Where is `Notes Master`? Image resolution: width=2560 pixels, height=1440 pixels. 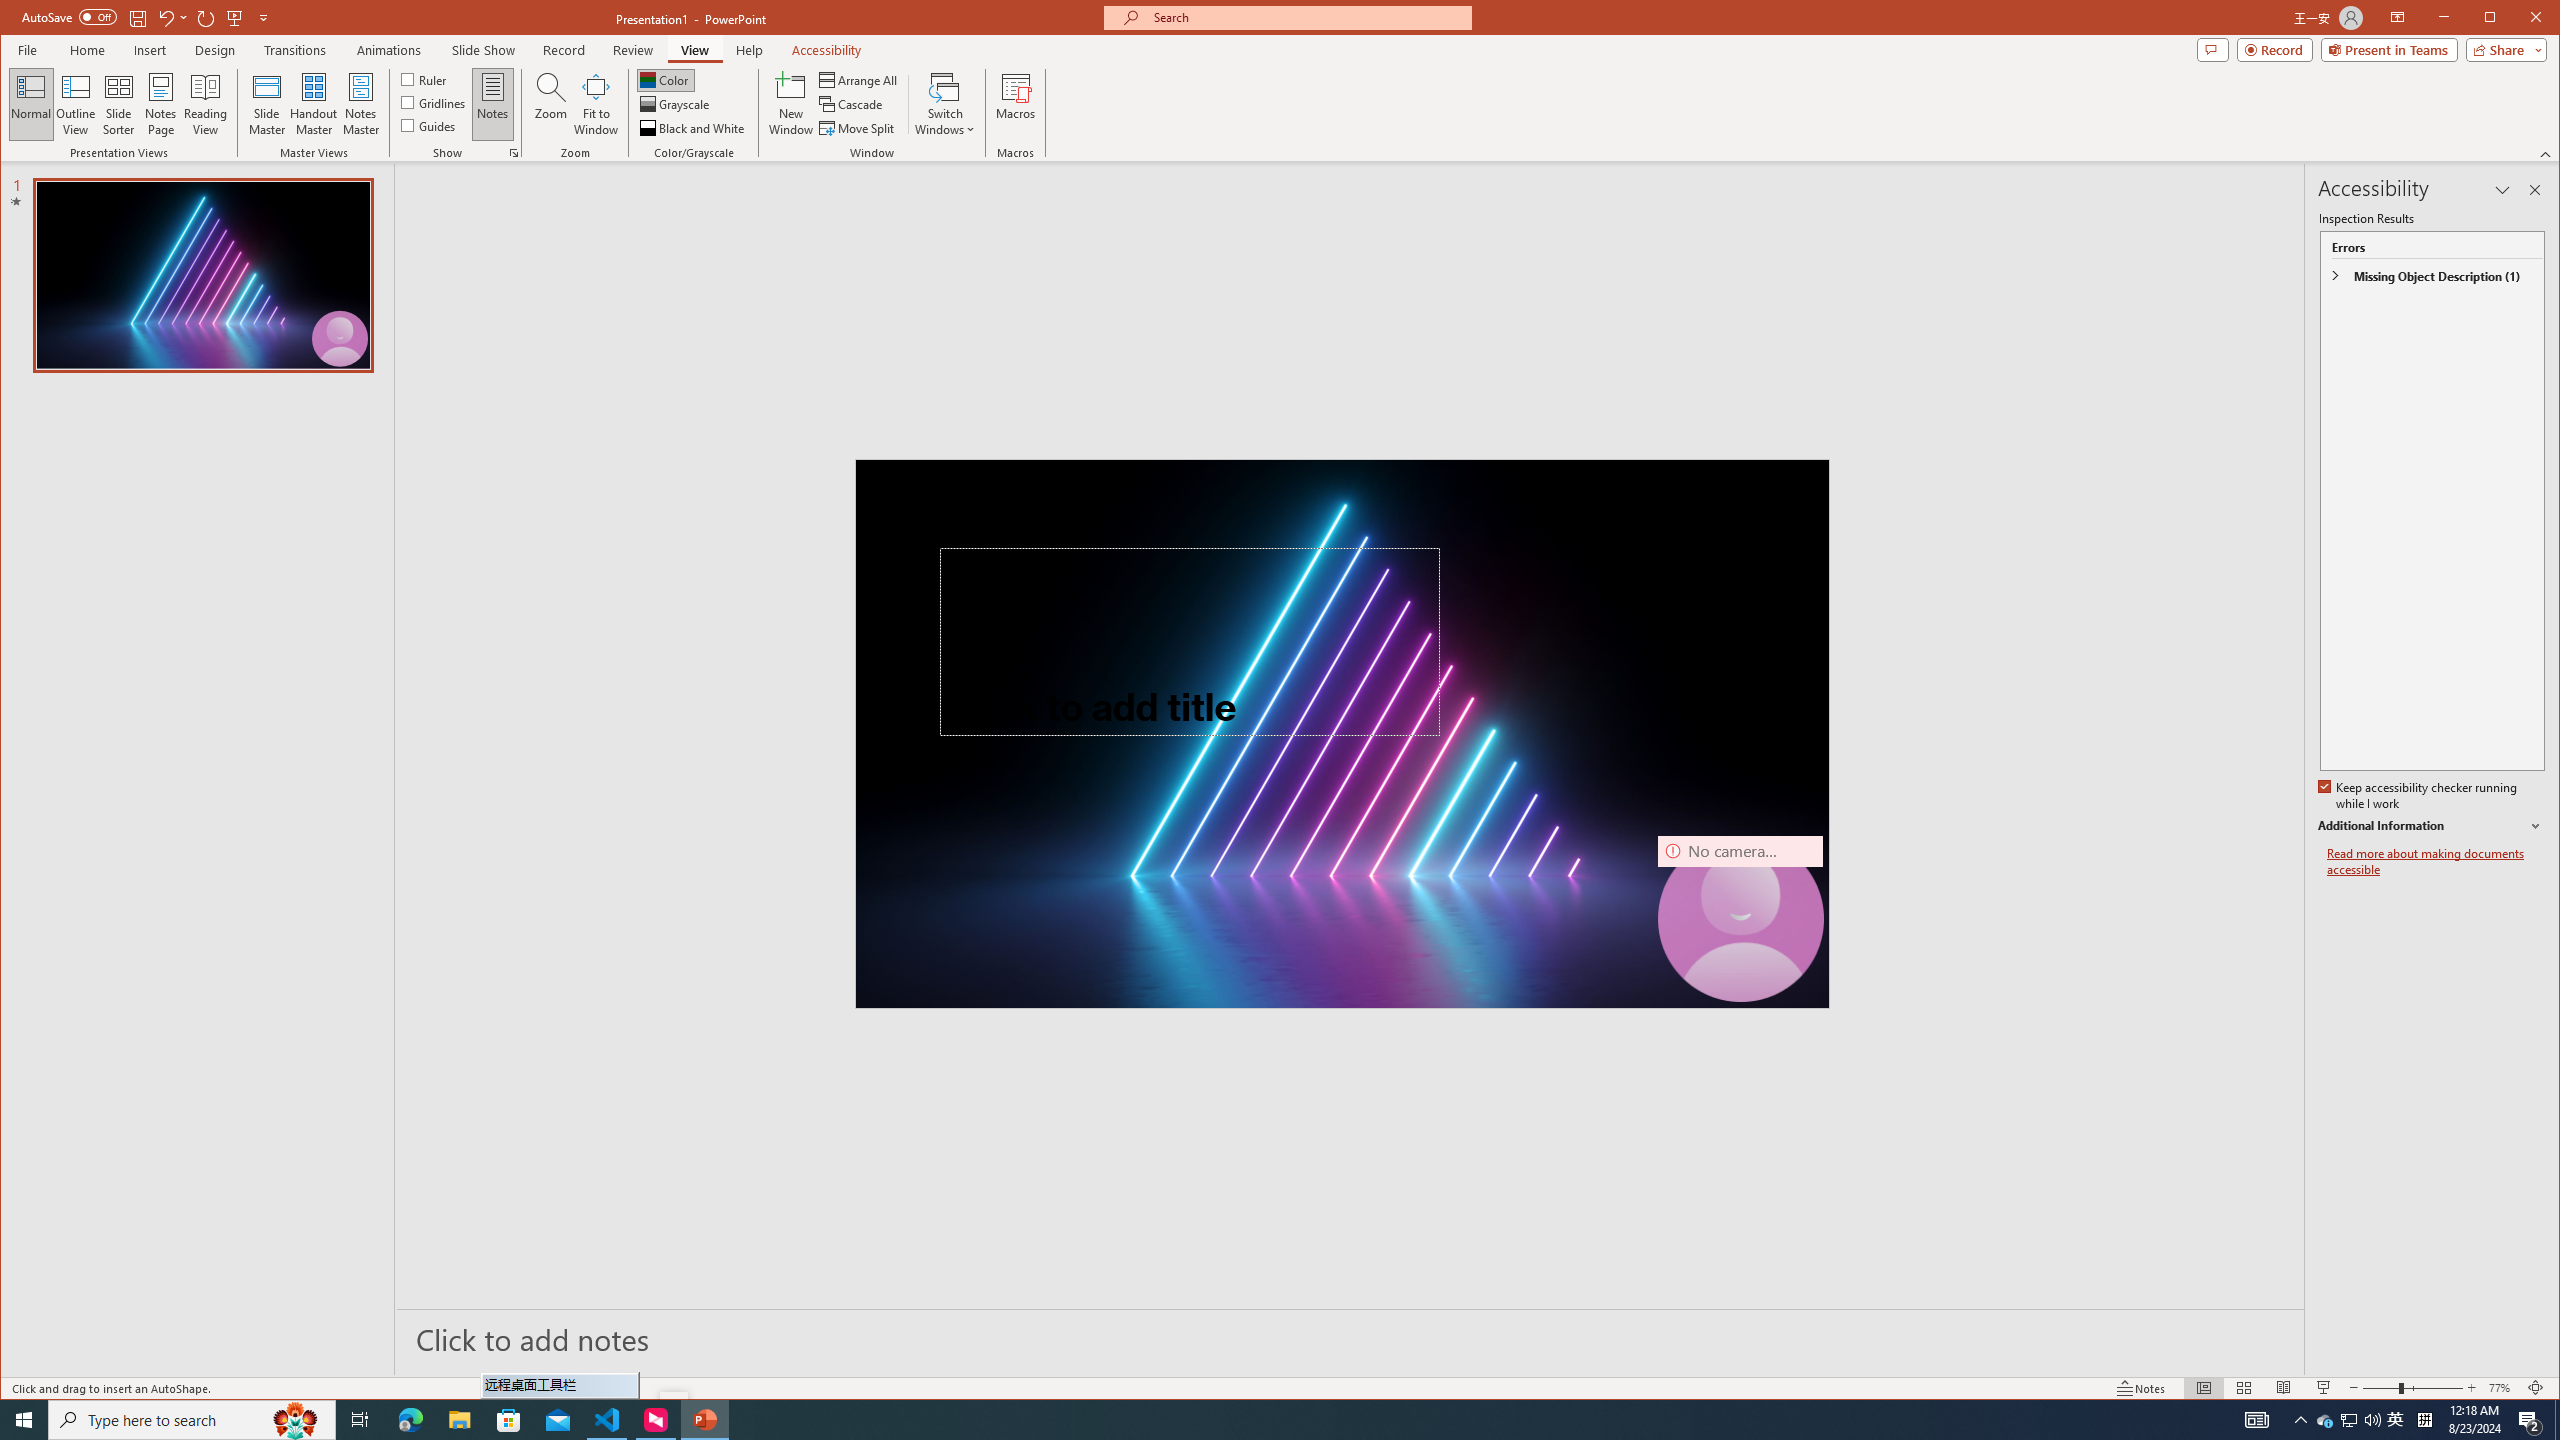
Notes Master is located at coordinates (360, 104).